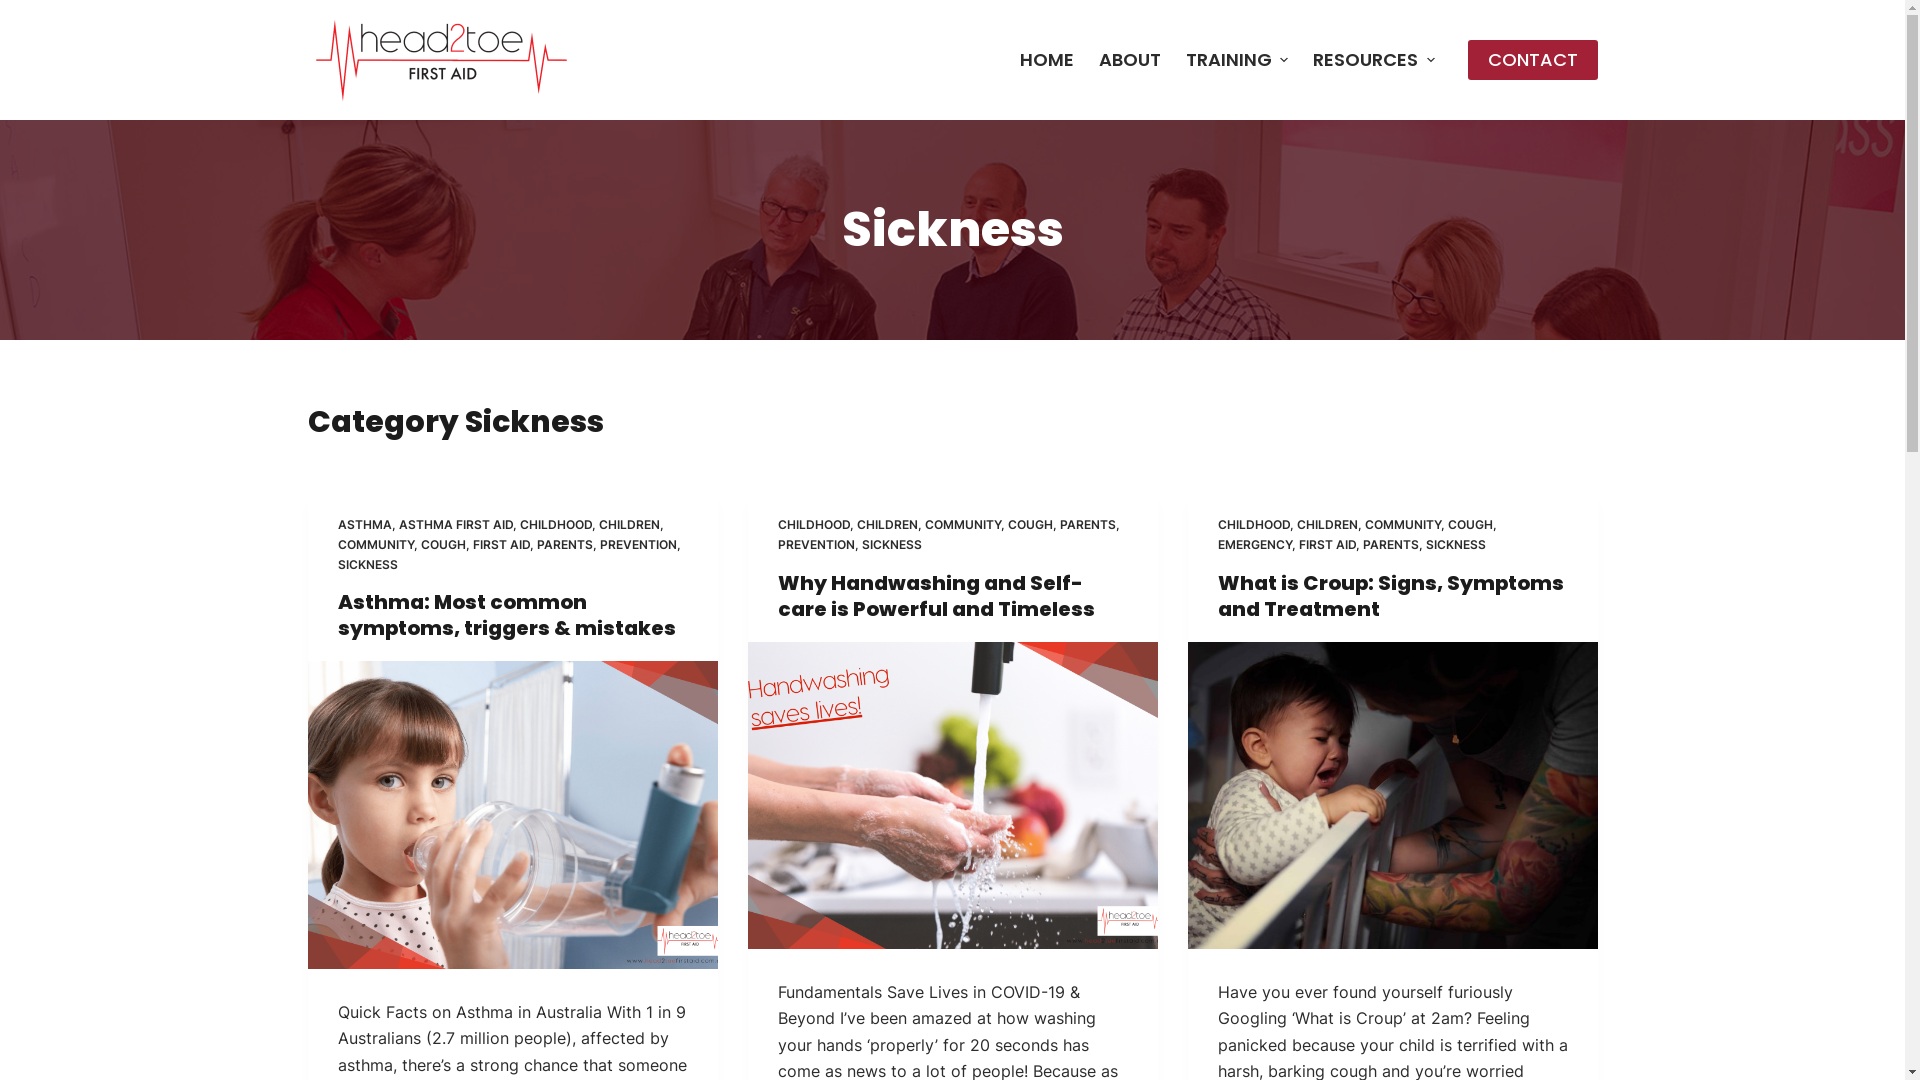  What do you see at coordinates (1470, 524) in the screenshot?
I see `COUGH` at bounding box center [1470, 524].